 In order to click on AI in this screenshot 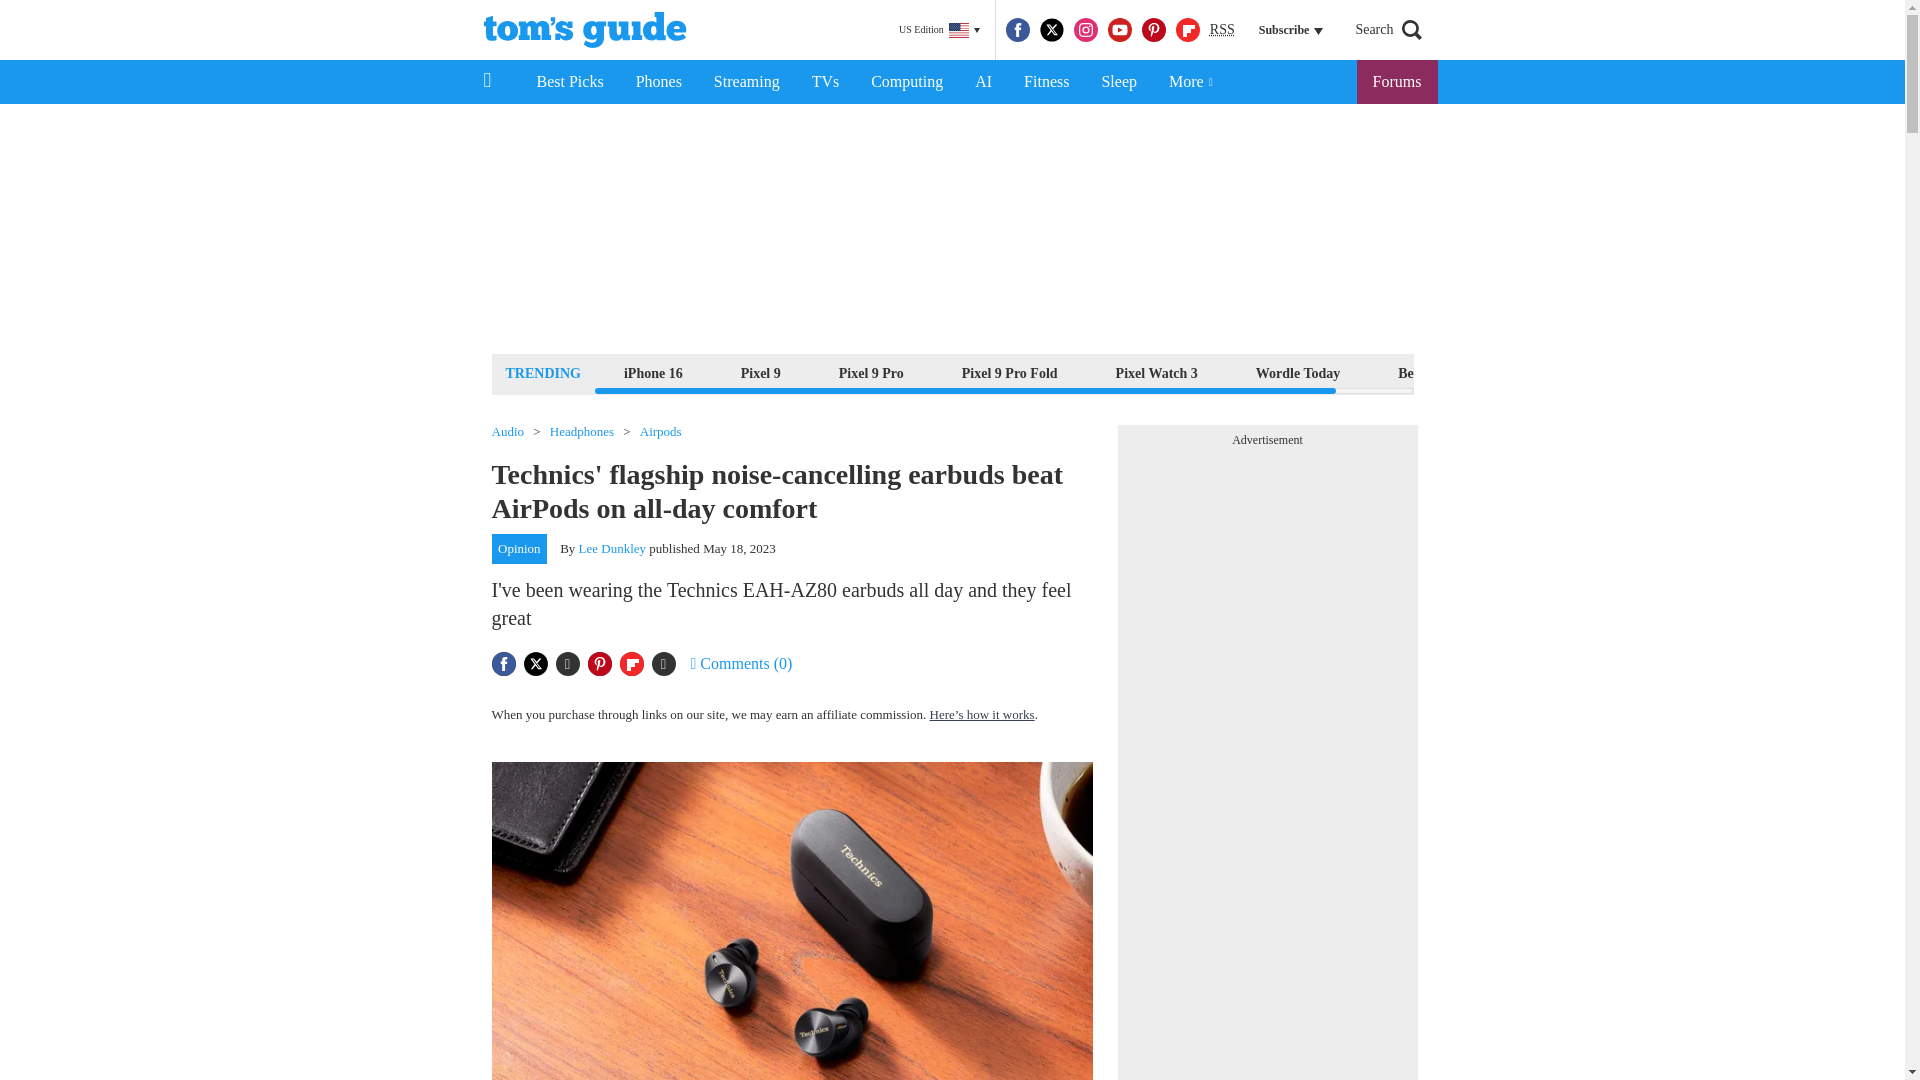, I will do `click(983, 82)`.